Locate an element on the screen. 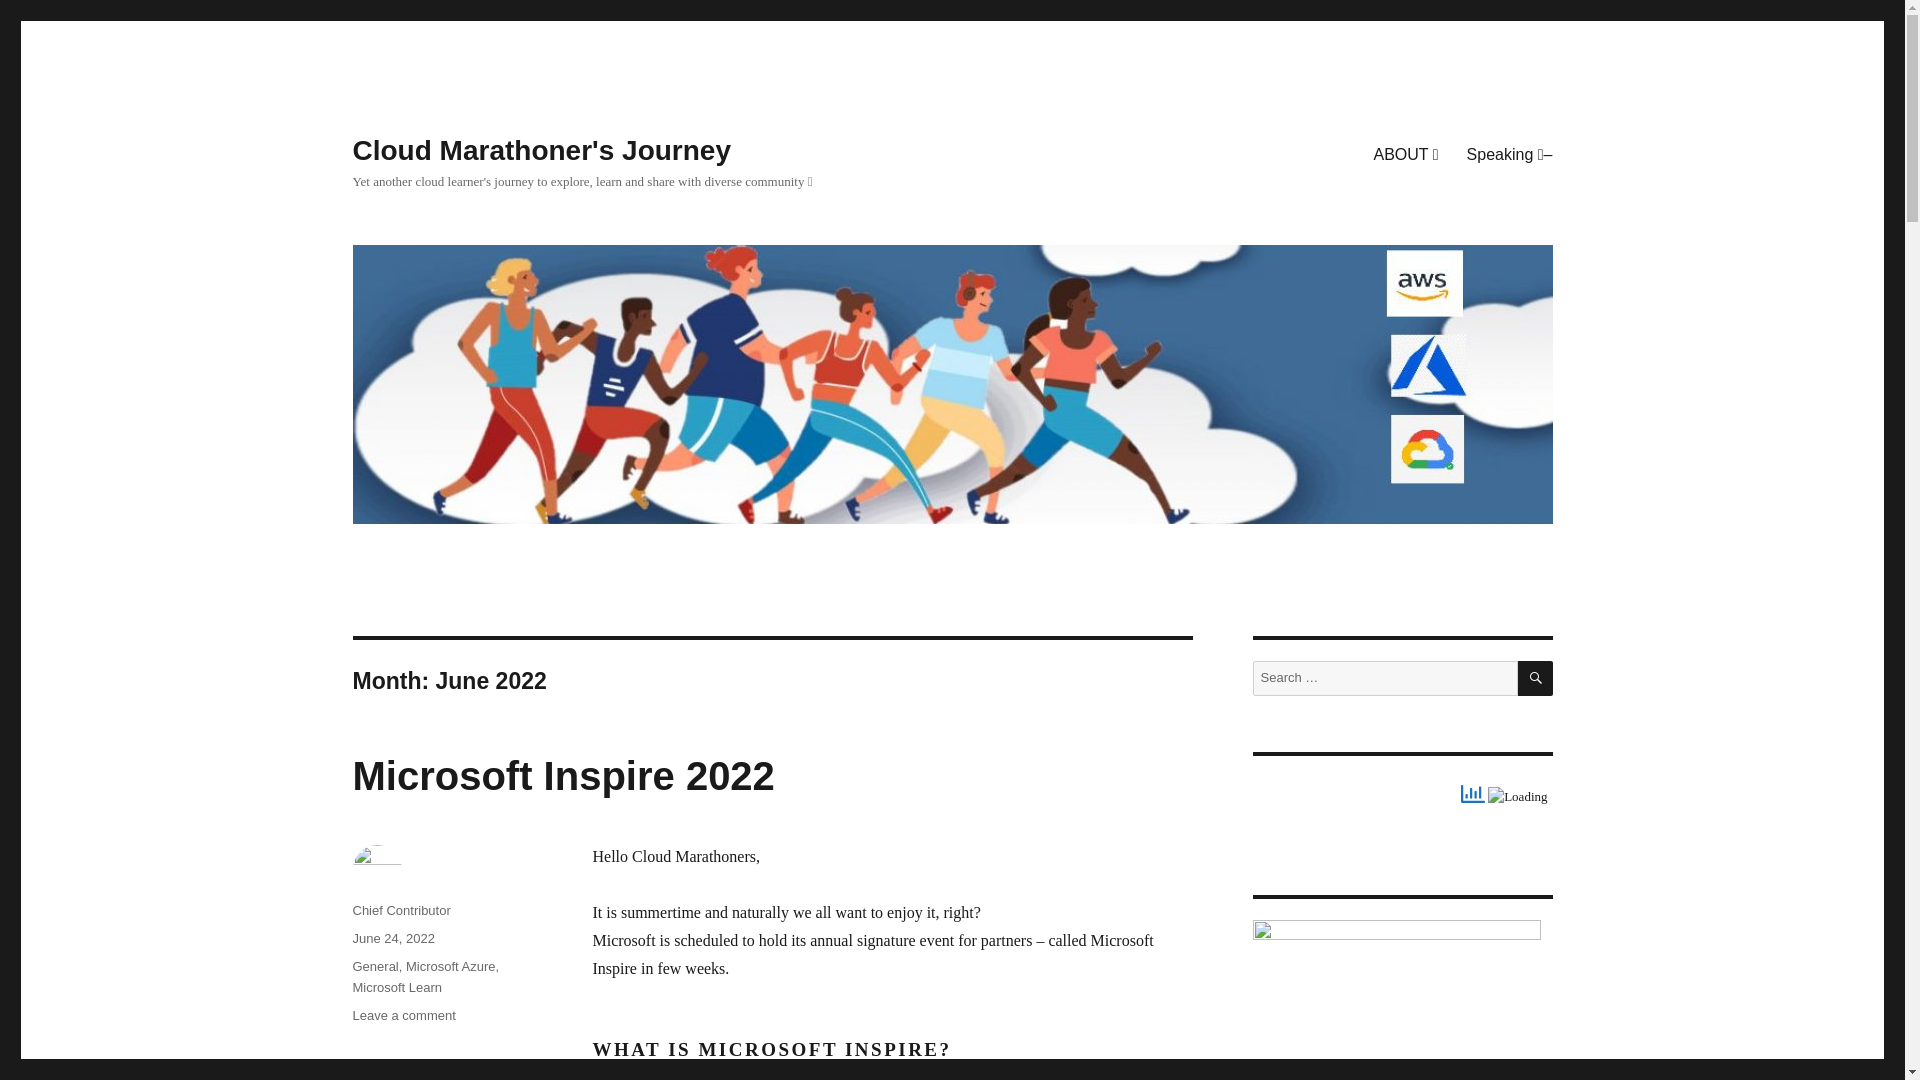 This screenshot has width=1920, height=1080. Microsoft Learn is located at coordinates (400, 910).